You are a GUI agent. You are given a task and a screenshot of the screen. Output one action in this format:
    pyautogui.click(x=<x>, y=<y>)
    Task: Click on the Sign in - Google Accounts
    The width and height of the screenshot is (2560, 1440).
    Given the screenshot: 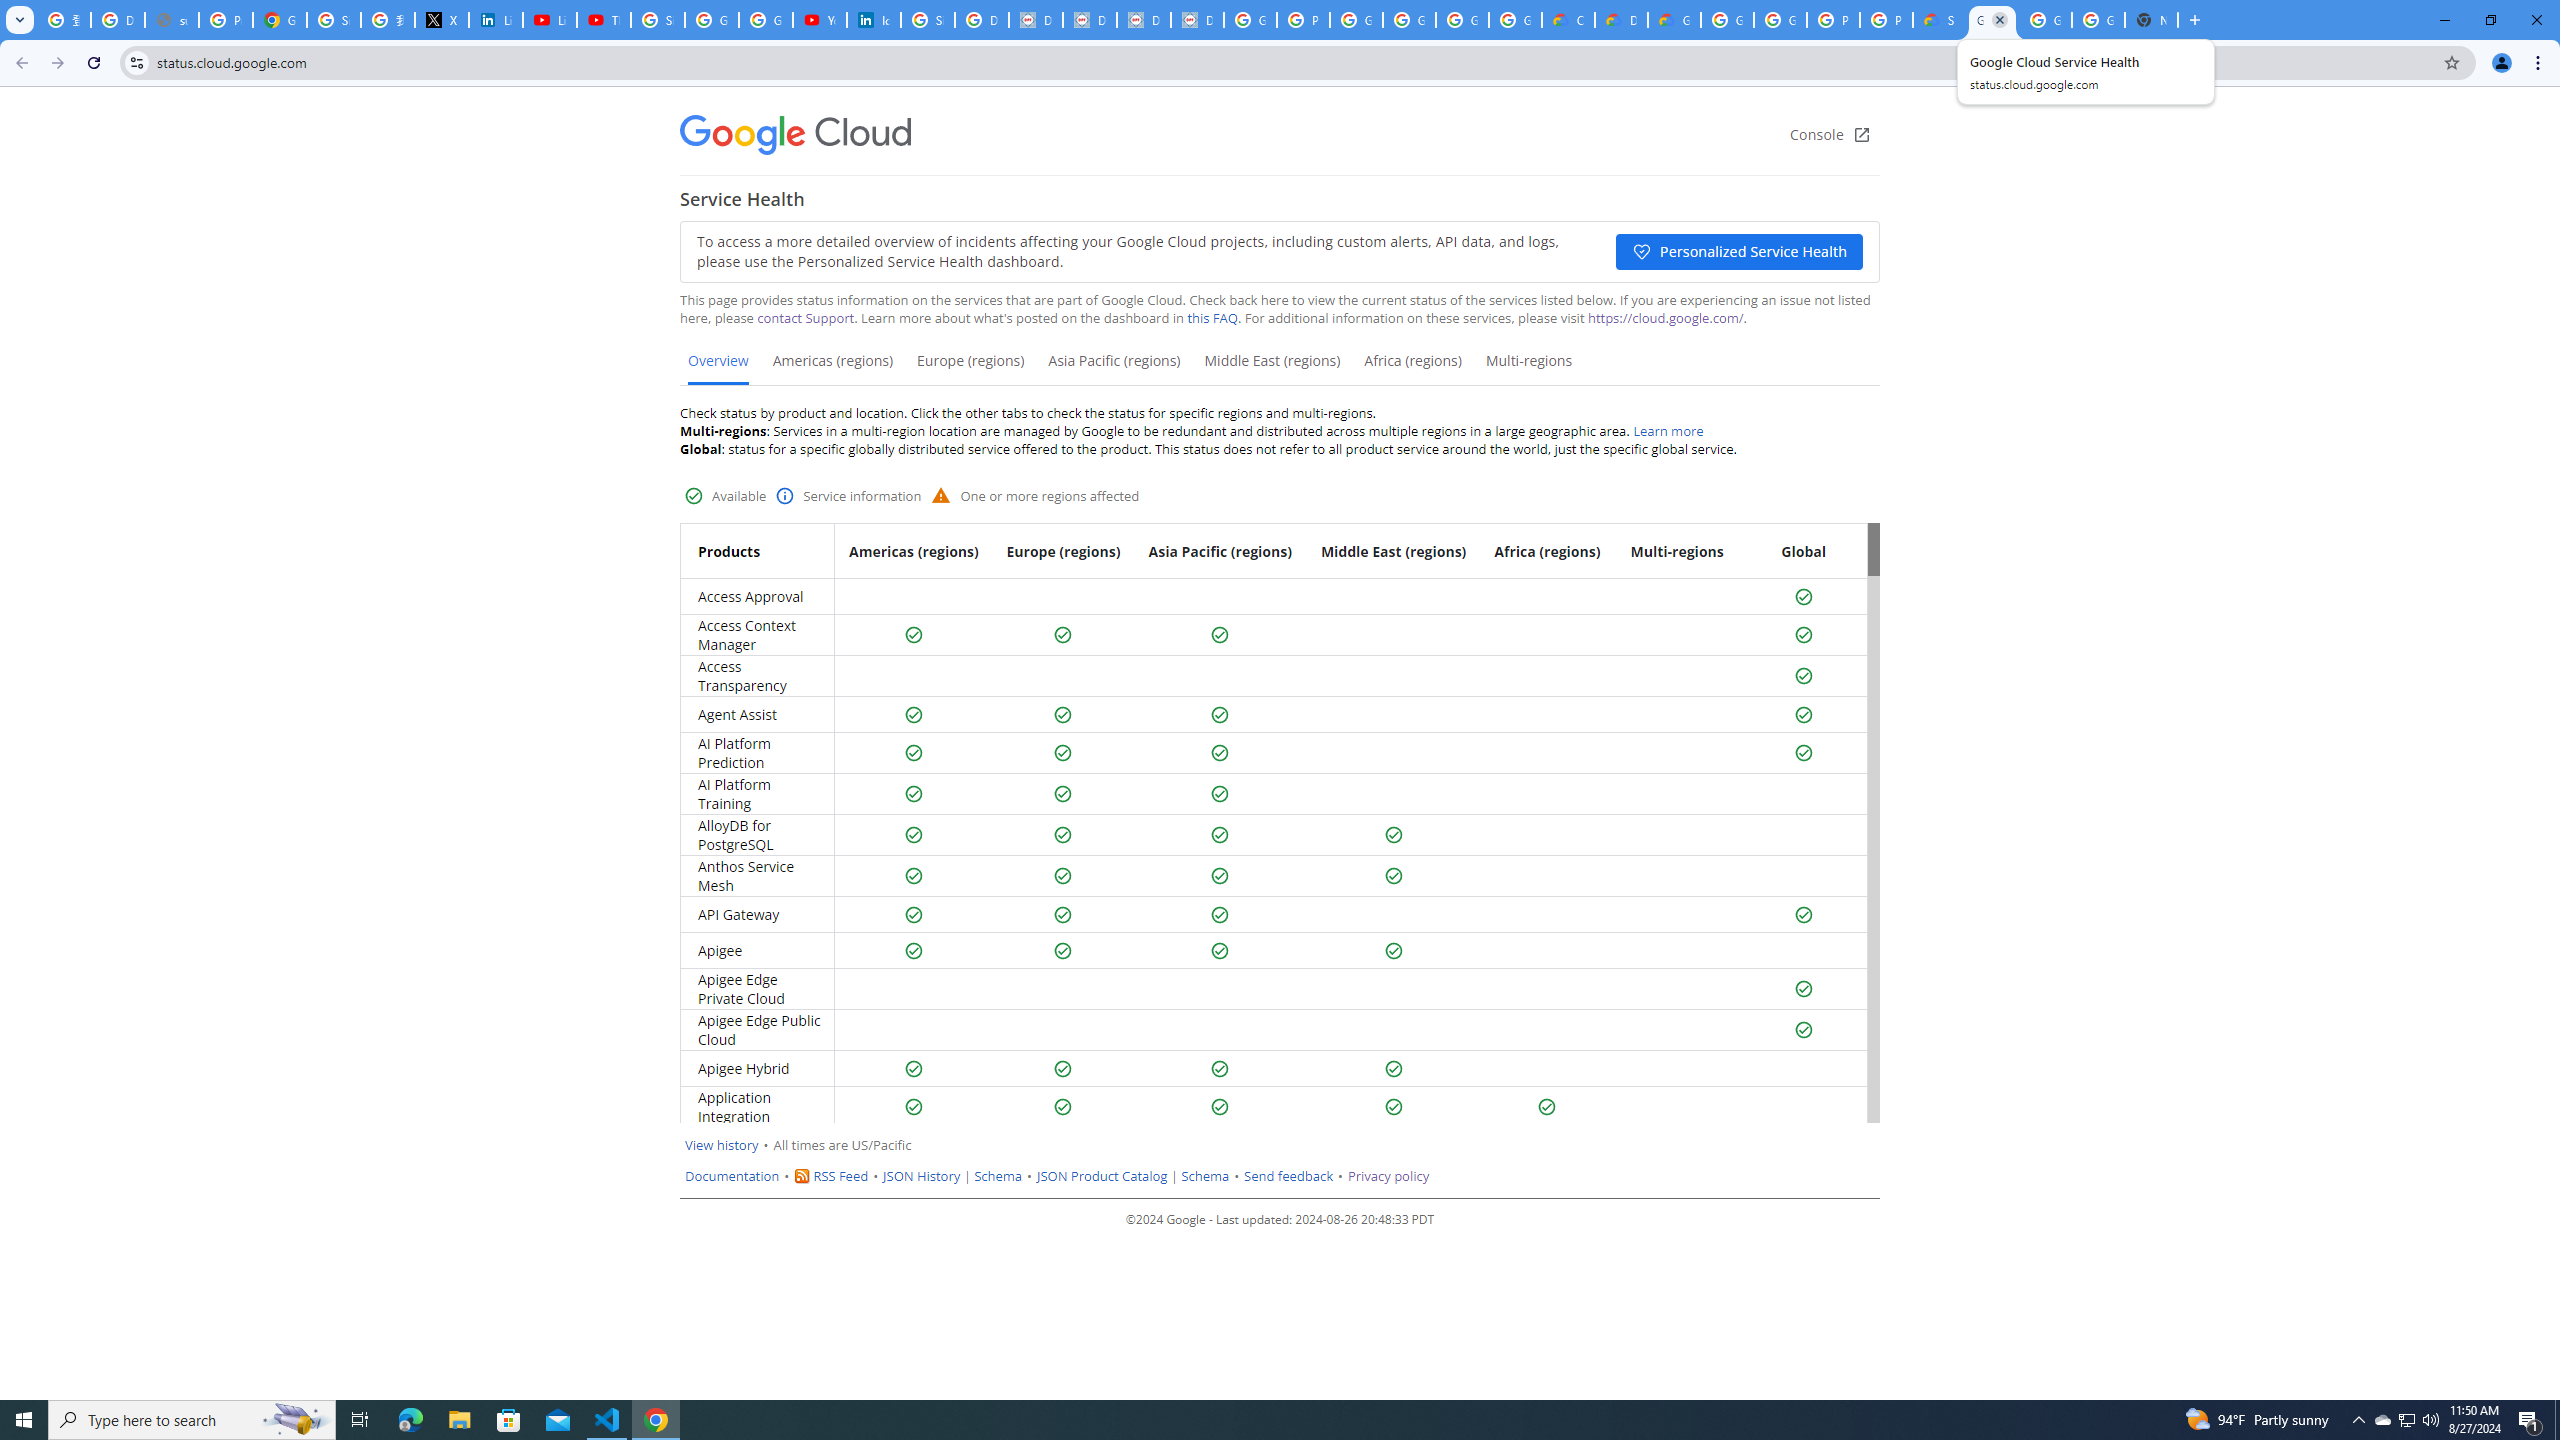 What is the action you would take?
    pyautogui.click(x=658, y=20)
    